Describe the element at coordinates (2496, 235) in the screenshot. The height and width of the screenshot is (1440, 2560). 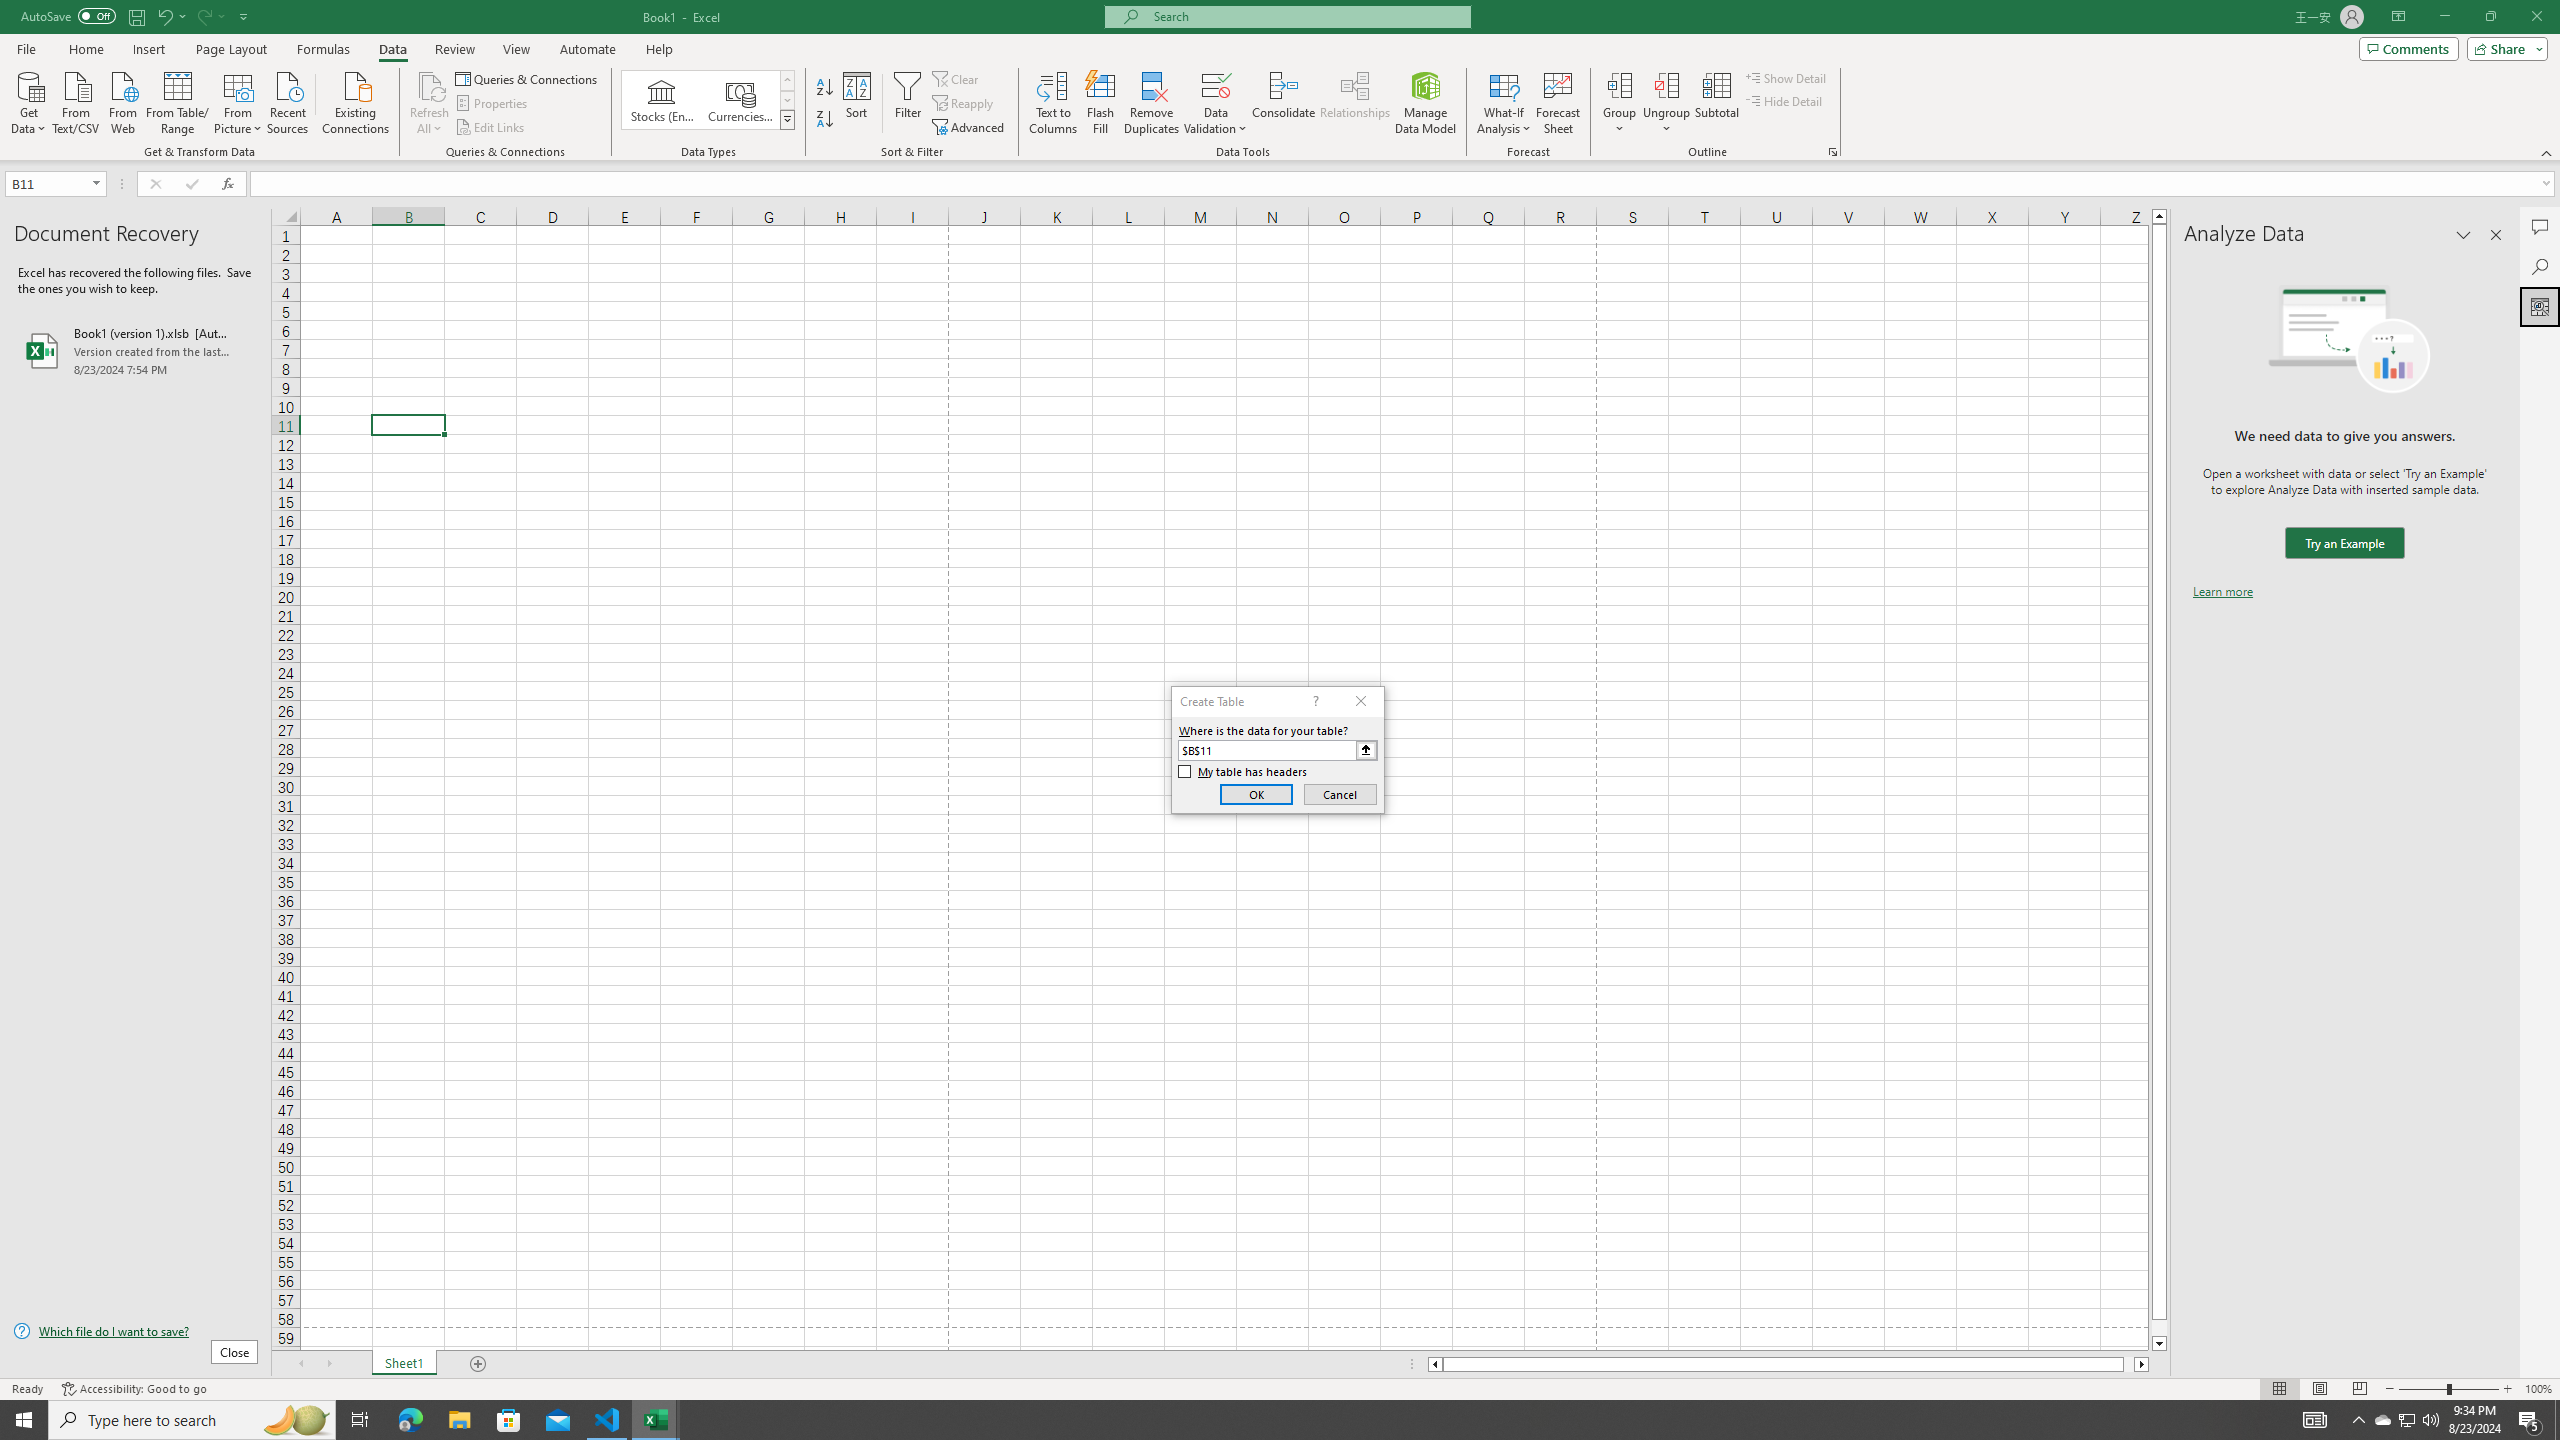
I see `Close pane` at that location.